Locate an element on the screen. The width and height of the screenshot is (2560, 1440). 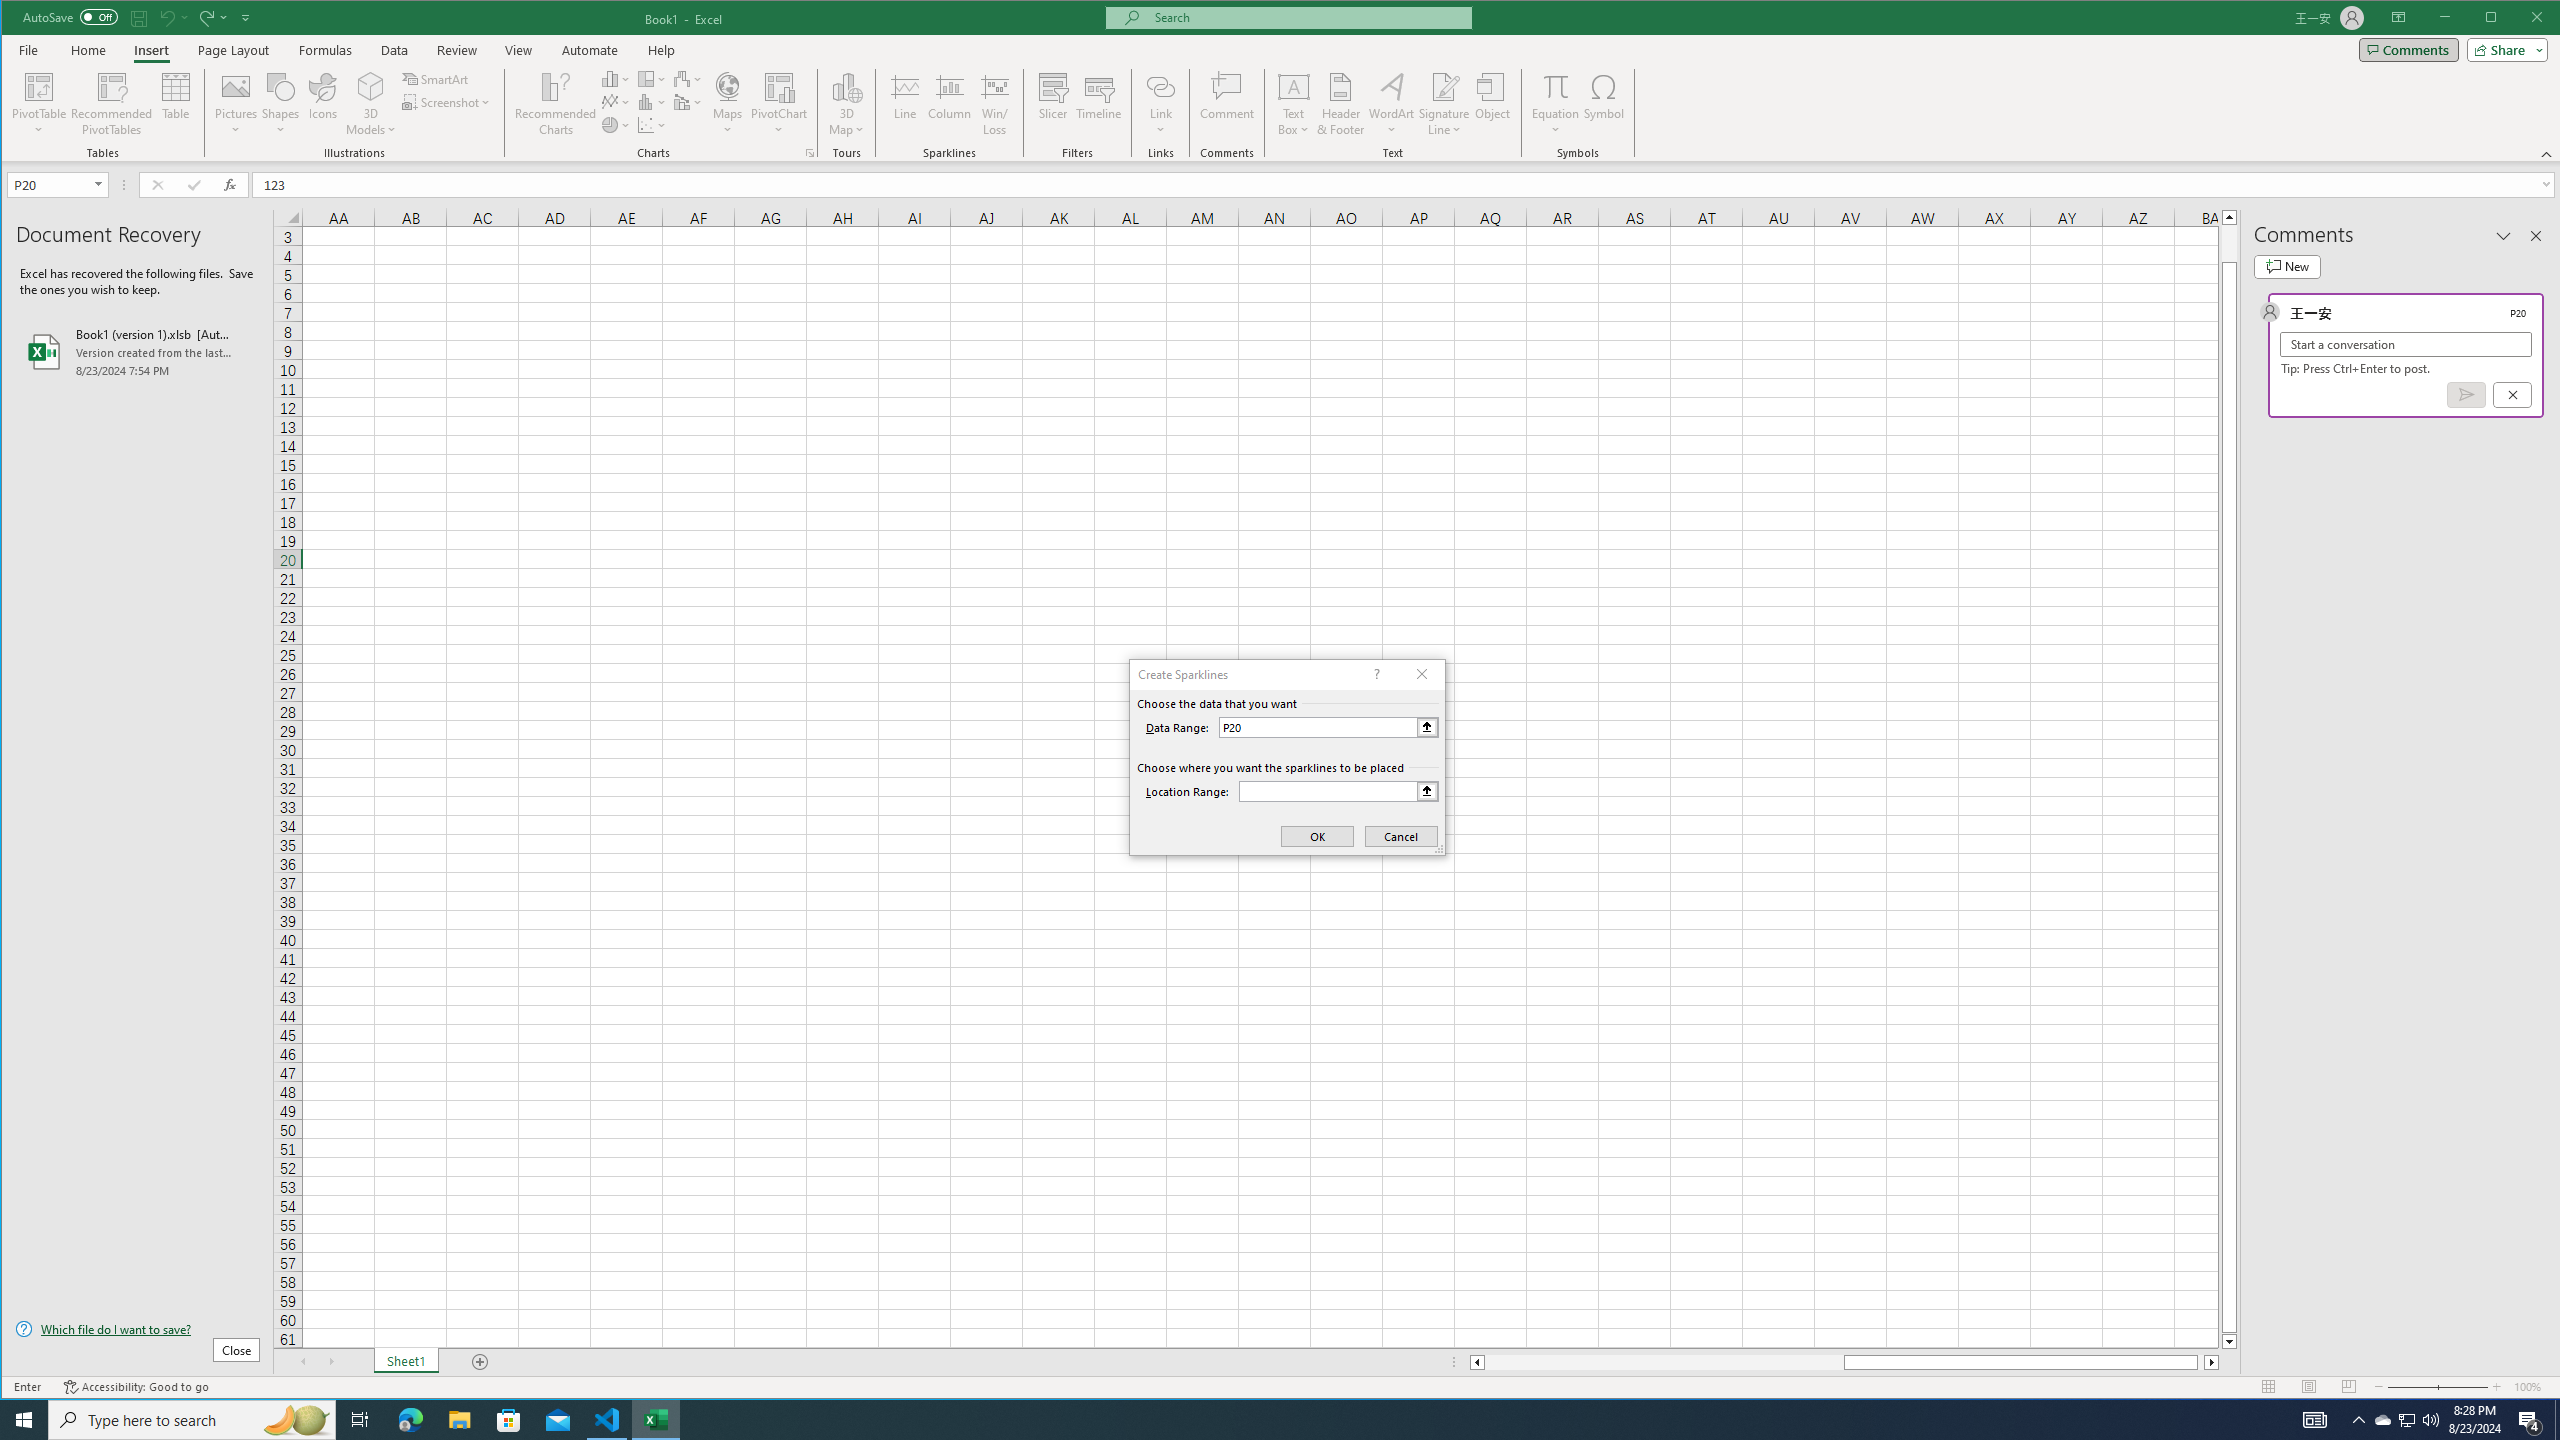
Insert Line or Area Chart is located at coordinates (616, 102).